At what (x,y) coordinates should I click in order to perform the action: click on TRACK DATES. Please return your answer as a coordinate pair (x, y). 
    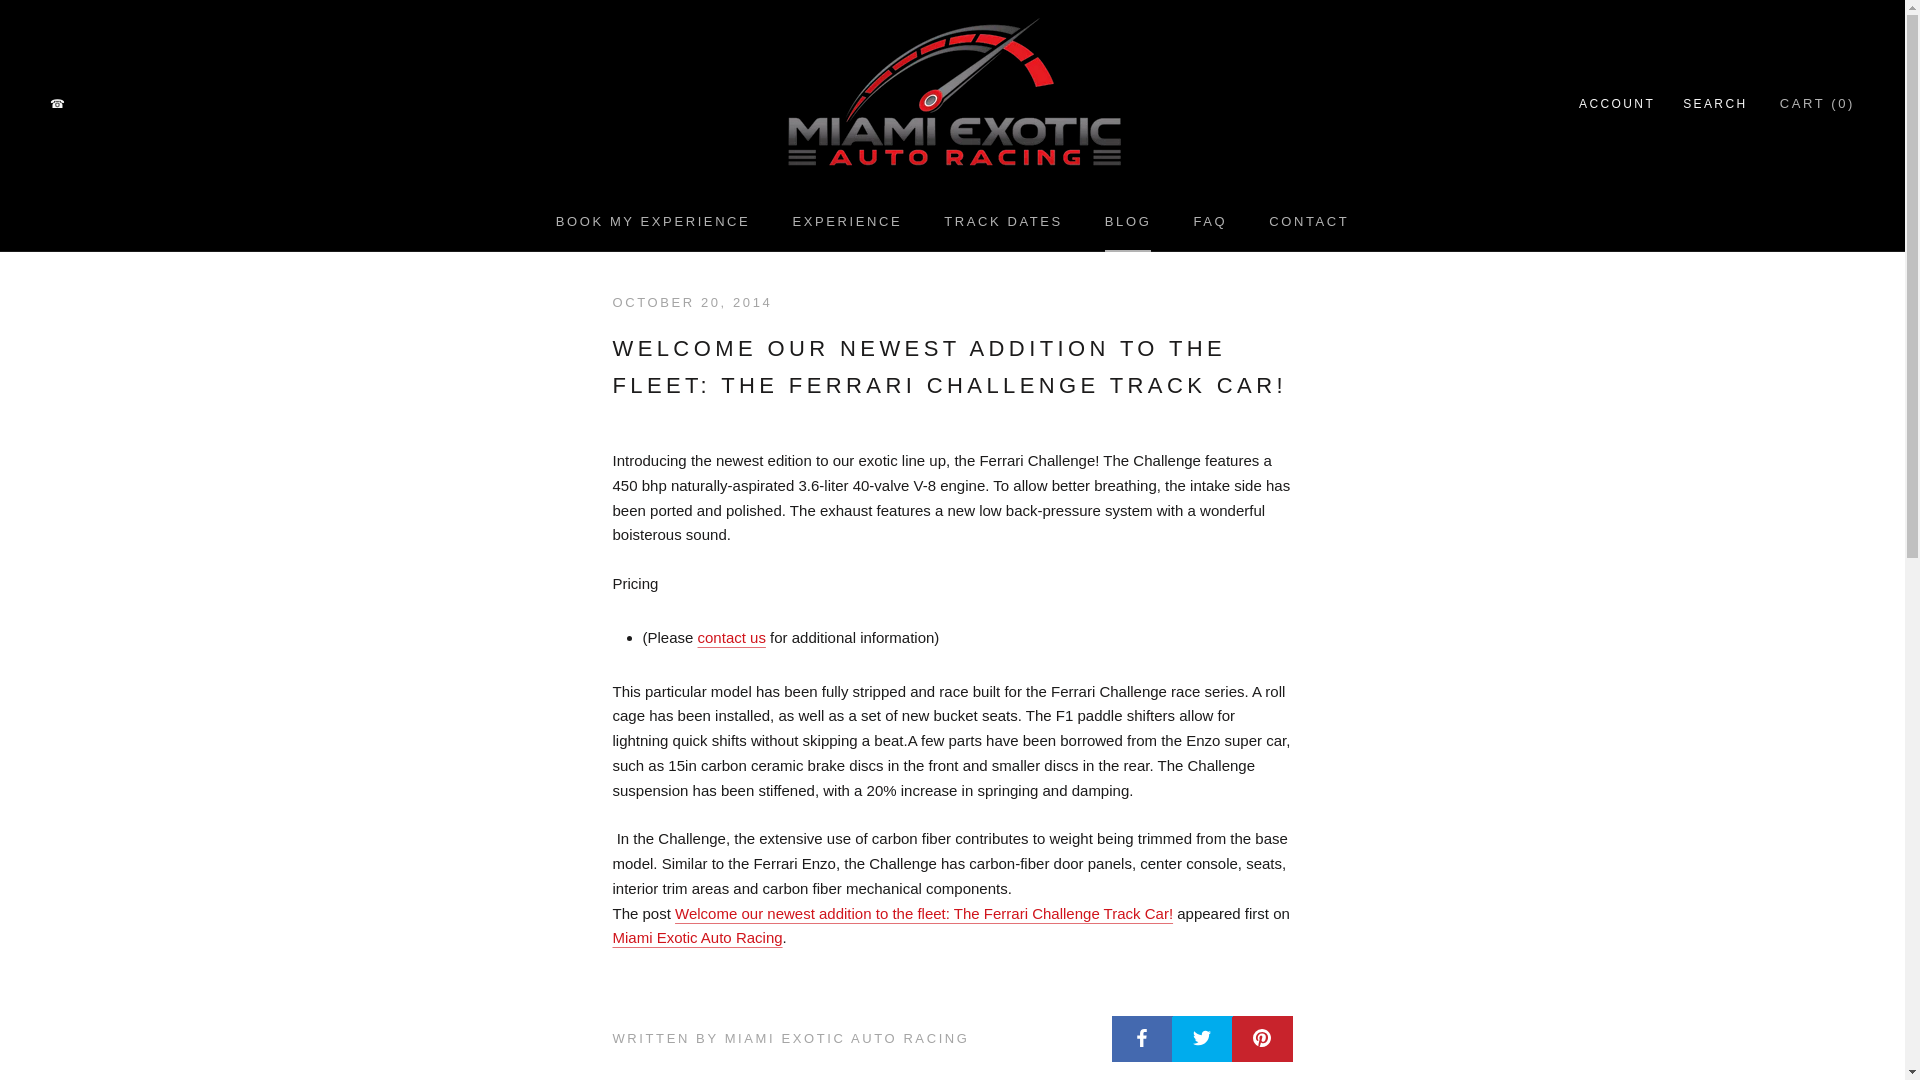
    Looking at the image, I should click on (1209, 220).